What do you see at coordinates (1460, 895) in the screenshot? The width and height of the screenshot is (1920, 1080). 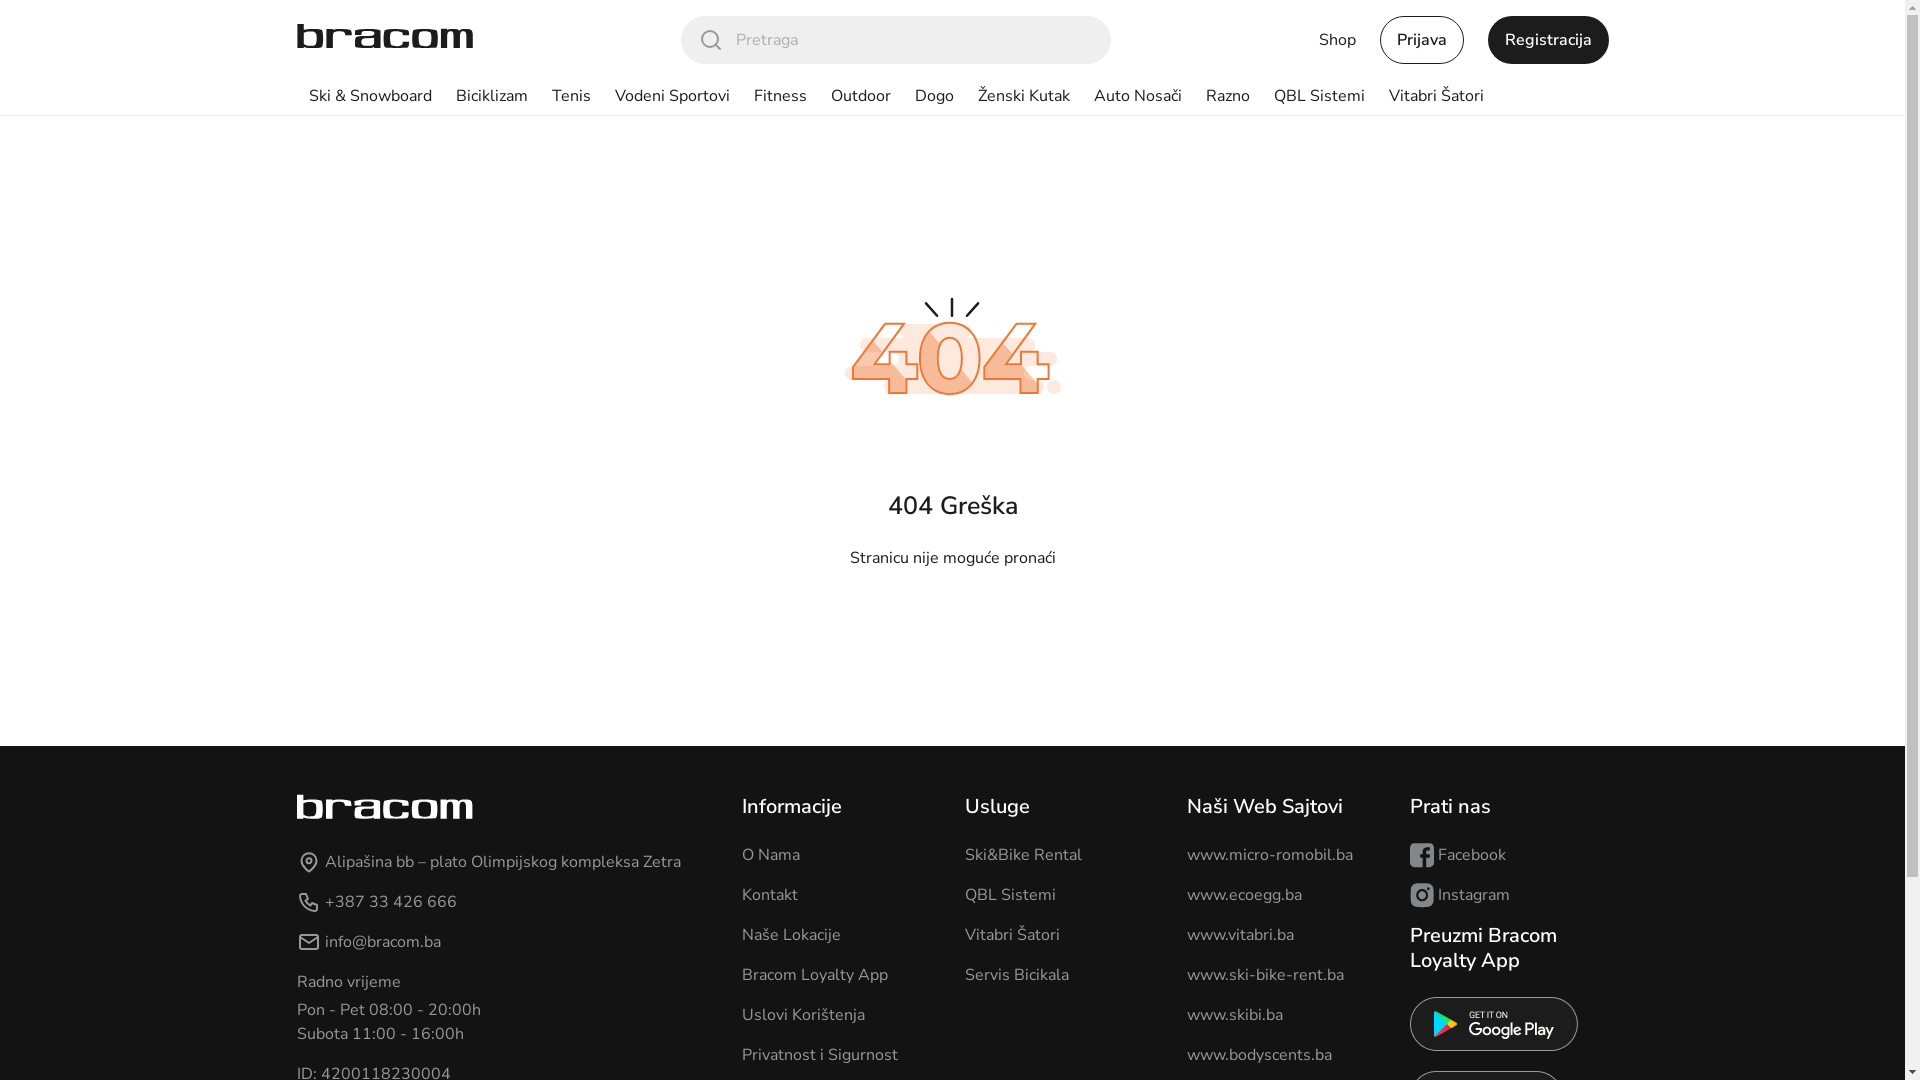 I see `Instagram` at bounding box center [1460, 895].